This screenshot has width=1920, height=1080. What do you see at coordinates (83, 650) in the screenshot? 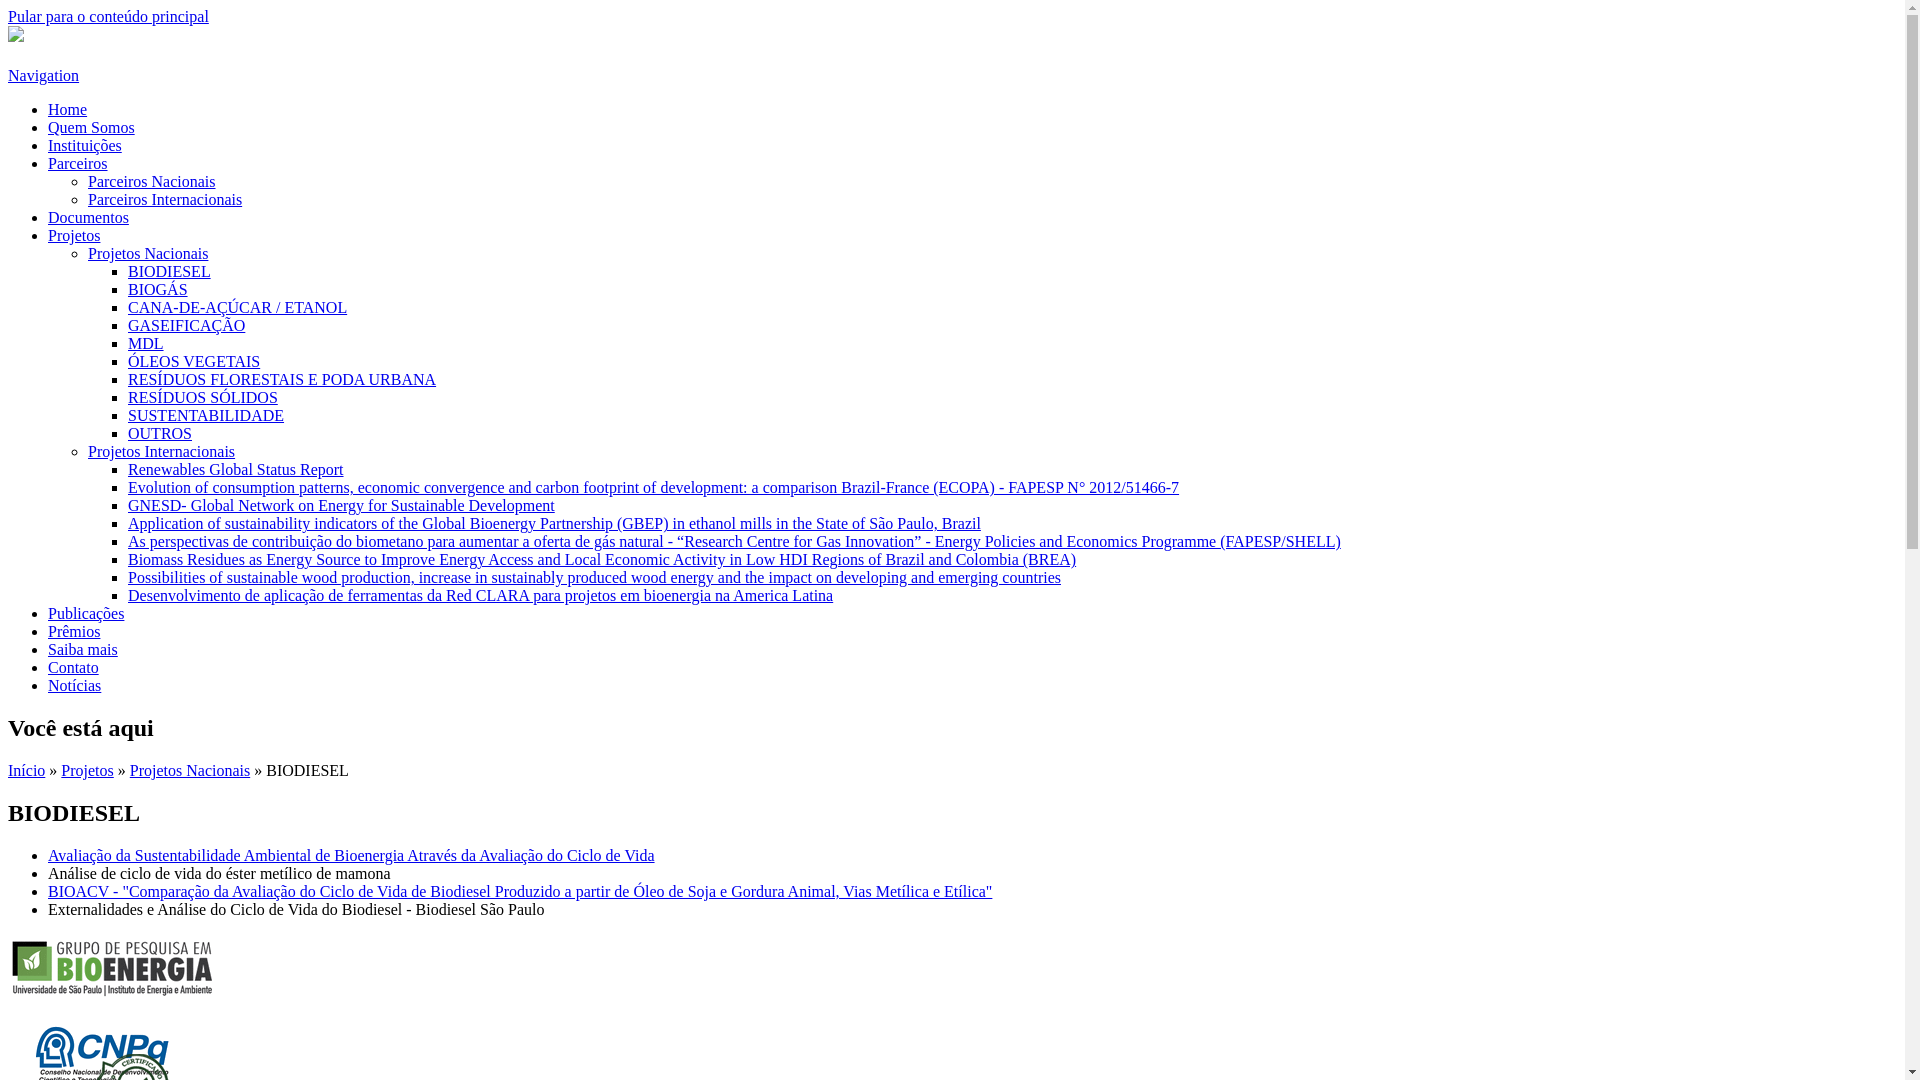
I see `Saiba mais` at bounding box center [83, 650].